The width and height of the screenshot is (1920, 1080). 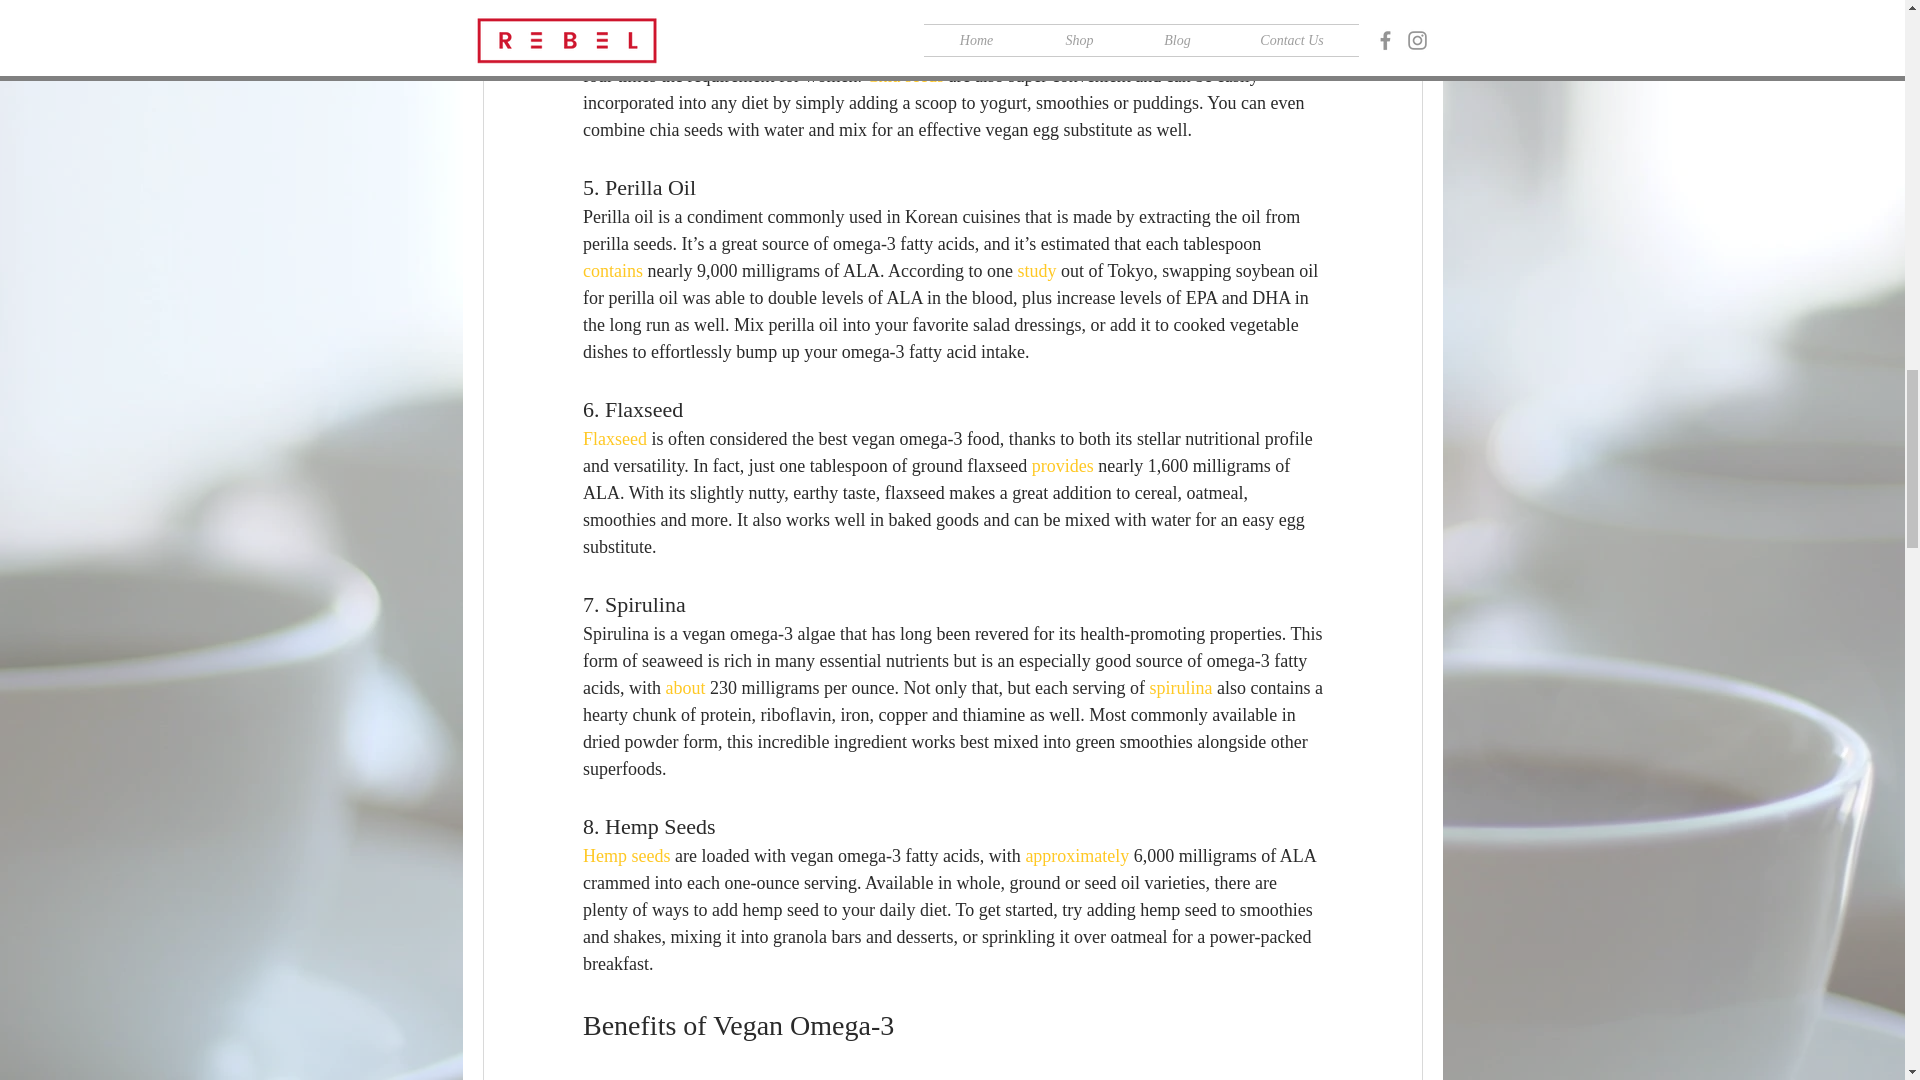 What do you see at coordinates (904, 76) in the screenshot?
I see `Chia seeds` at bounding box center [904, 76].